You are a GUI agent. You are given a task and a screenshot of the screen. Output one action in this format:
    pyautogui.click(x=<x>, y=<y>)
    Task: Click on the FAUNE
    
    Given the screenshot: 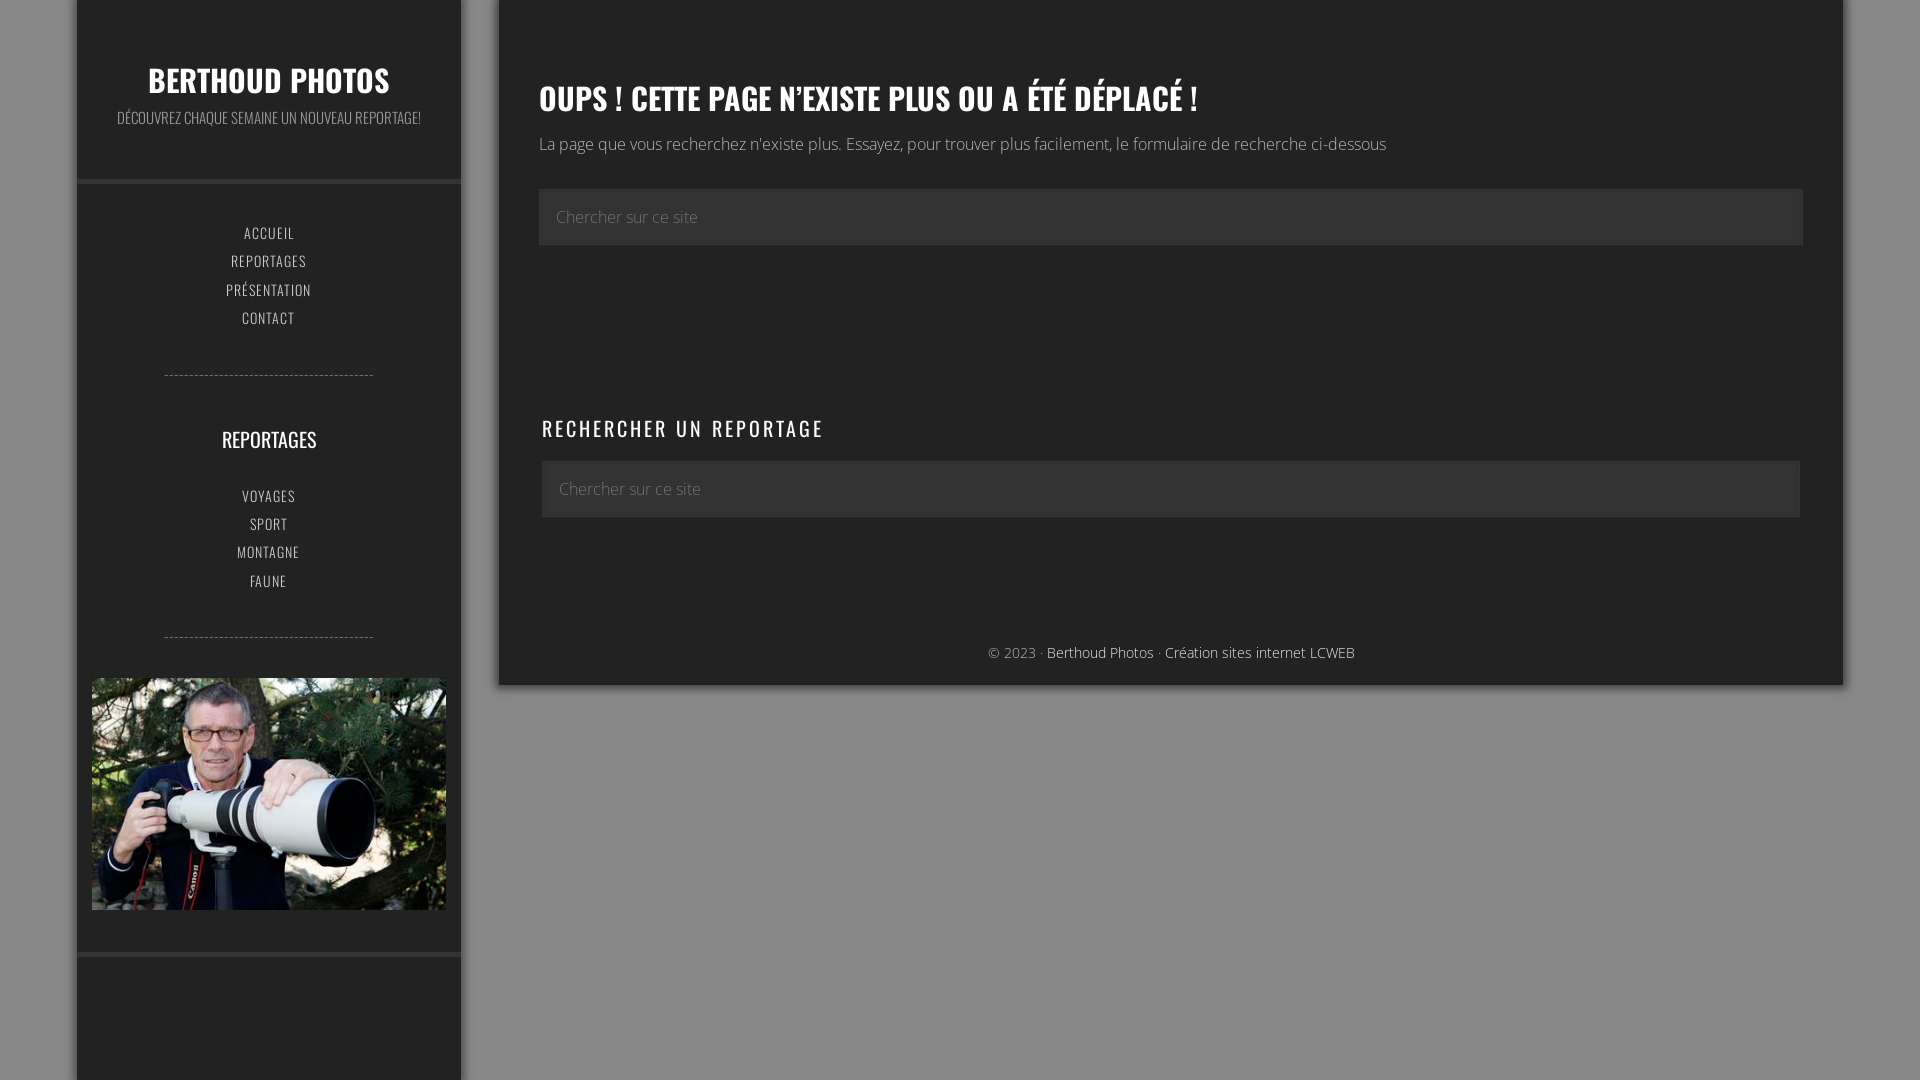 What is the action you would take?
    pyautogui.click(x=269, y=581)
    